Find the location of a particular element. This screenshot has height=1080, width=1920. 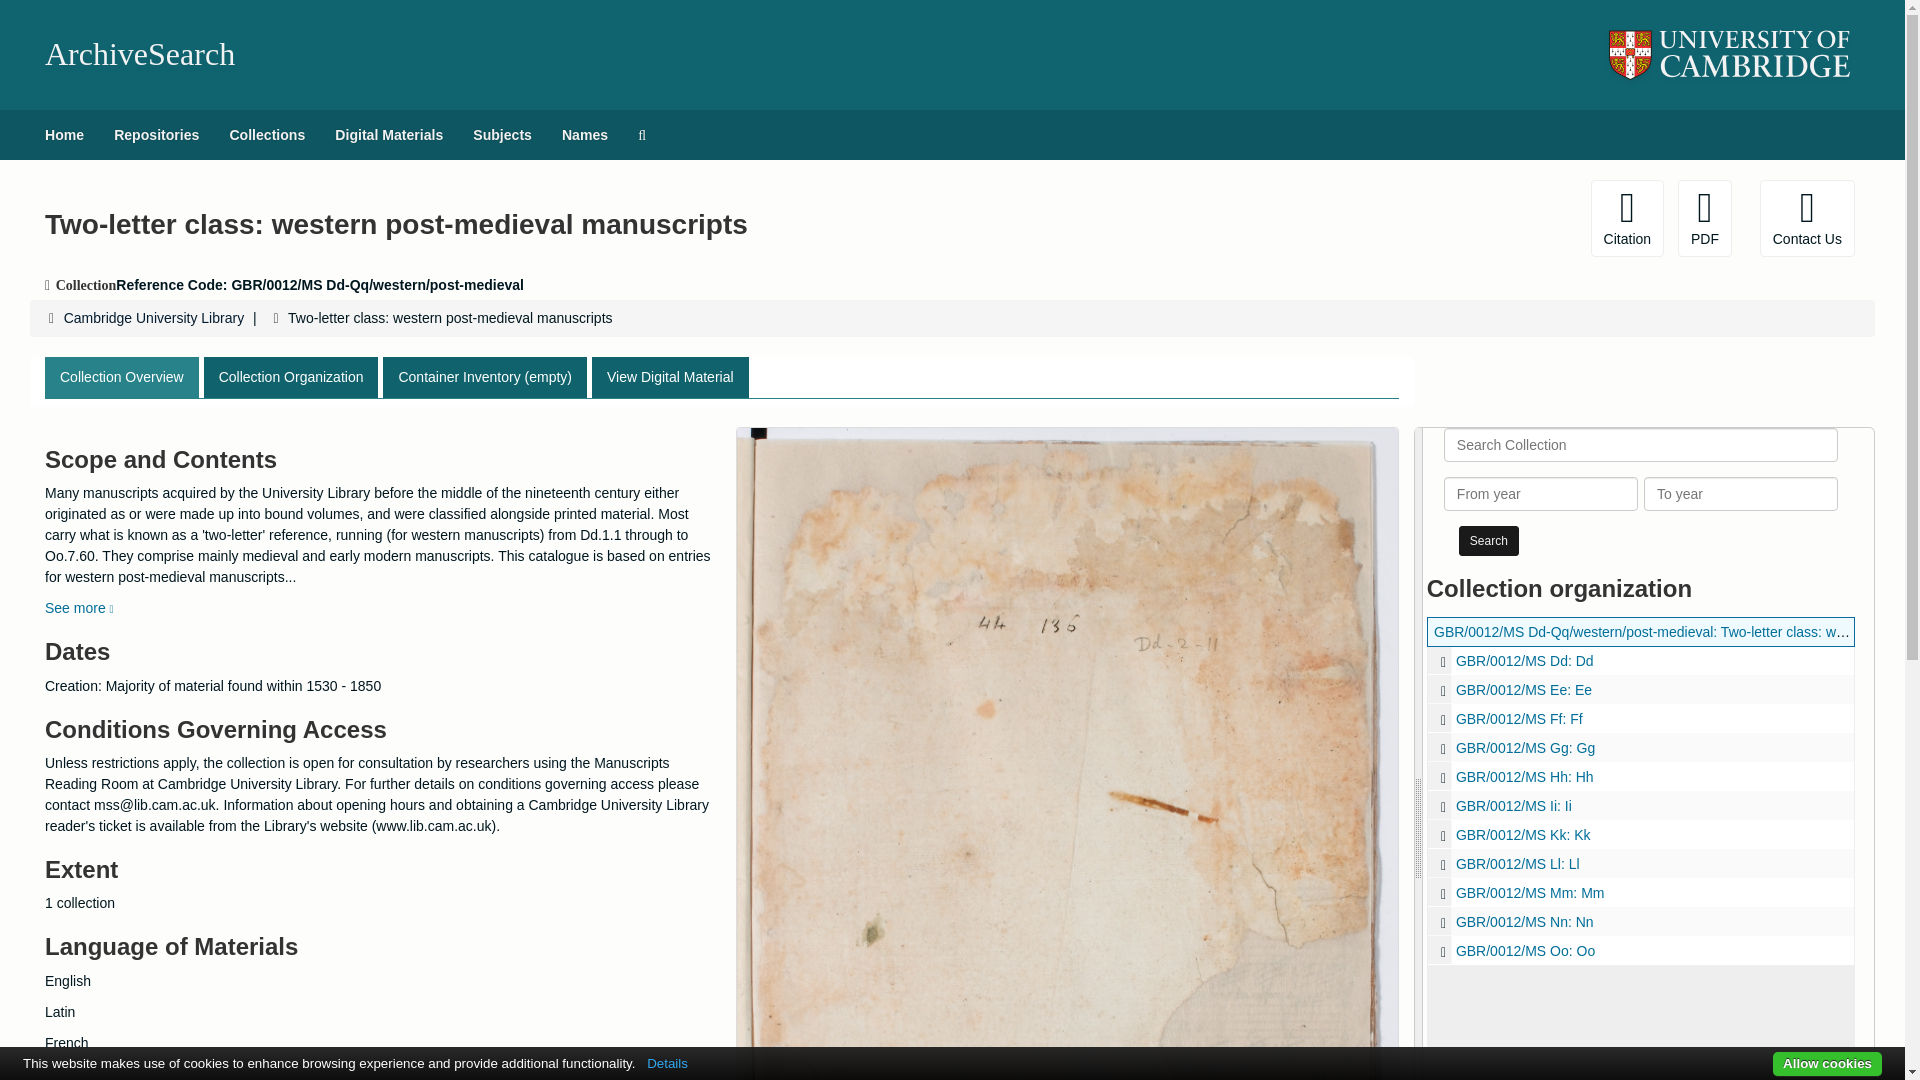

Repositories is located at coordinates (156, 134).